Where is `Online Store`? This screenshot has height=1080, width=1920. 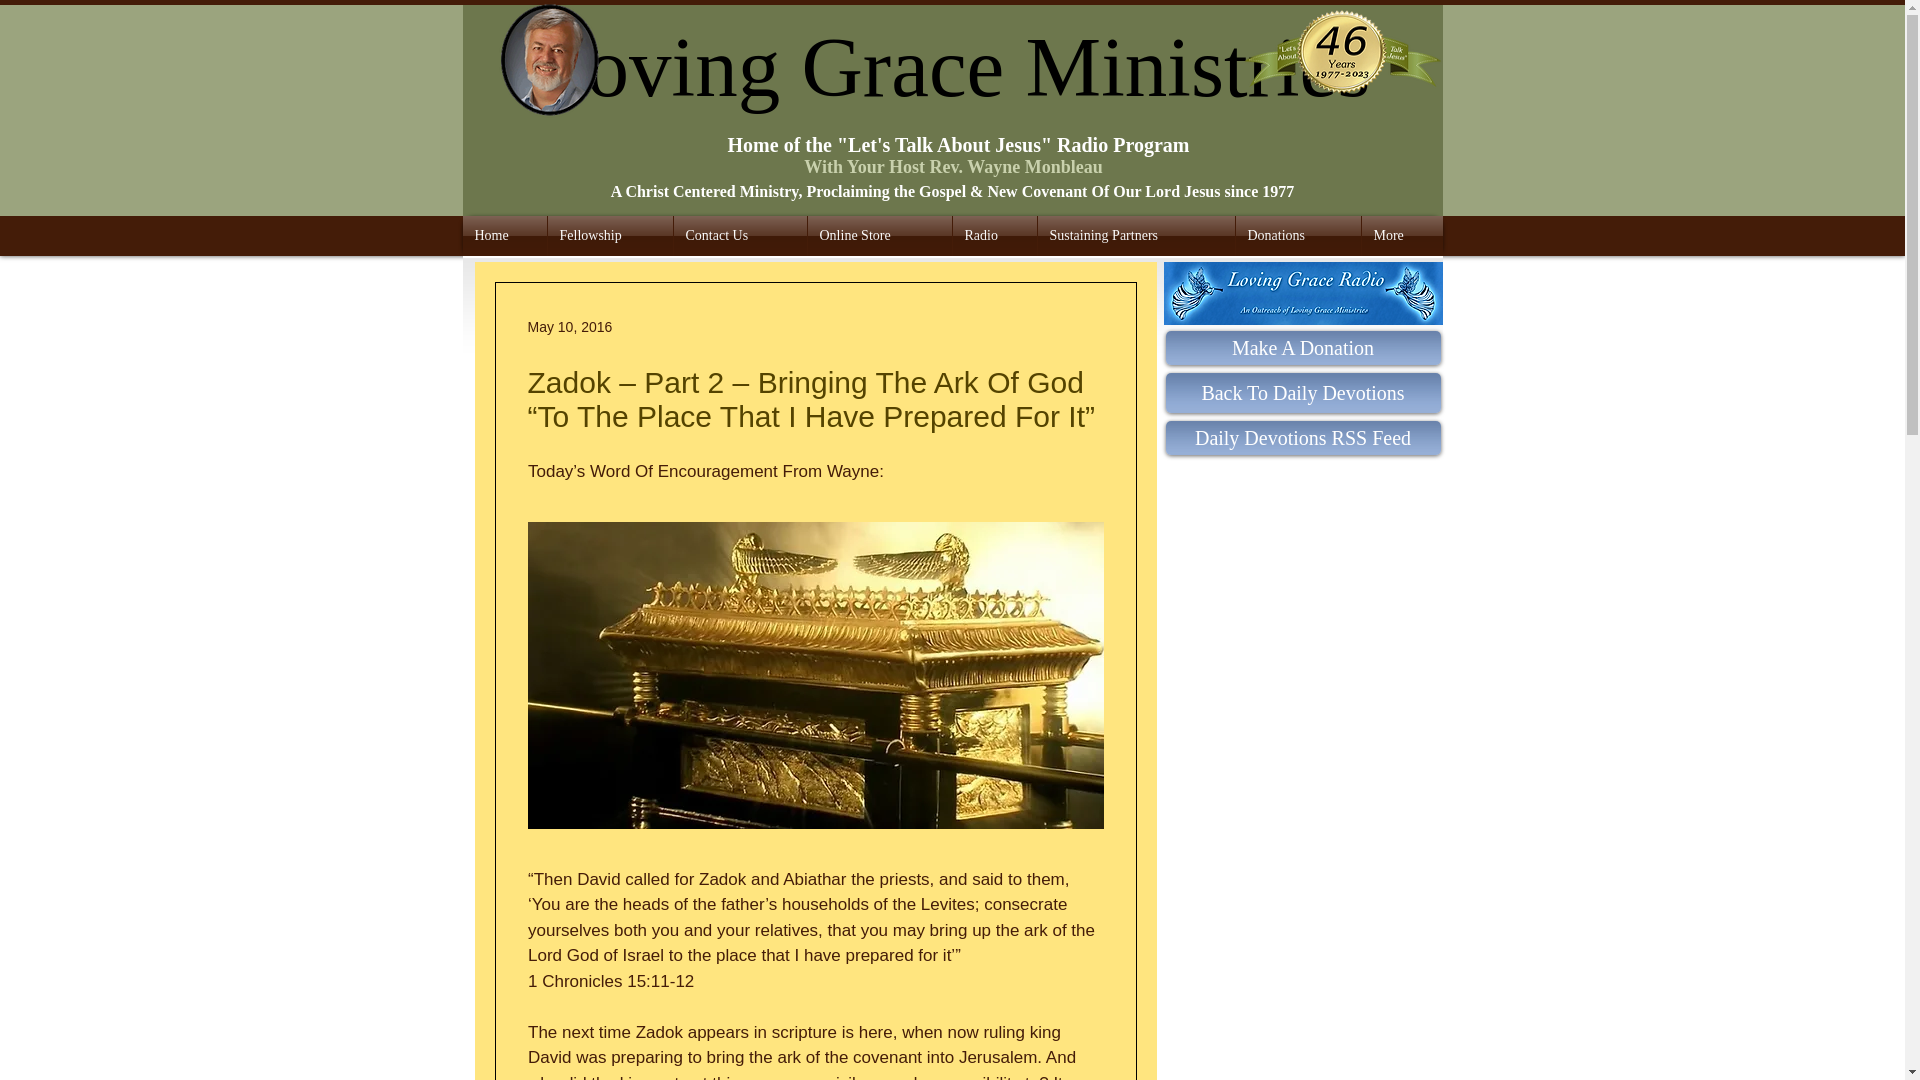
Online Store is located at coordinates (880, 236).